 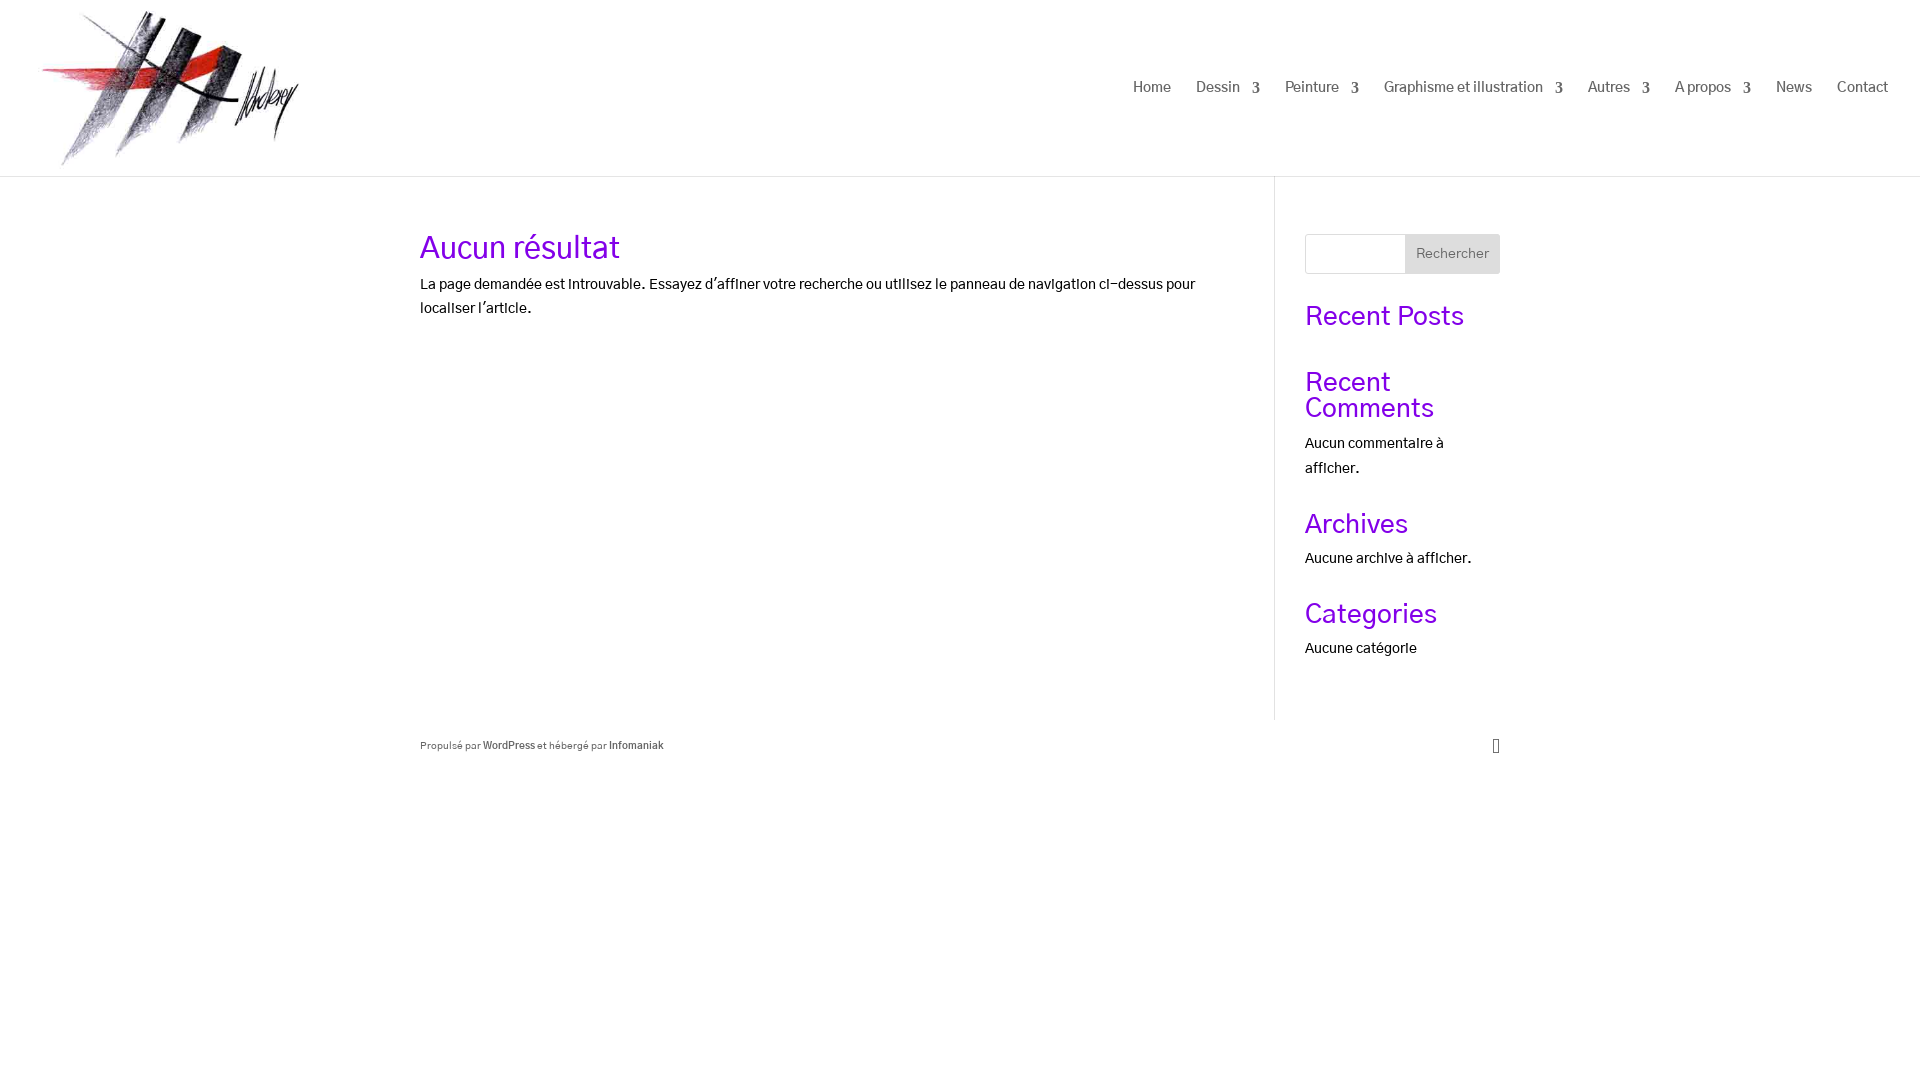 What do you see at coordinates (1228, 128) in the screenshot?
I see `Dessin` at bounding box center [1228, 128].